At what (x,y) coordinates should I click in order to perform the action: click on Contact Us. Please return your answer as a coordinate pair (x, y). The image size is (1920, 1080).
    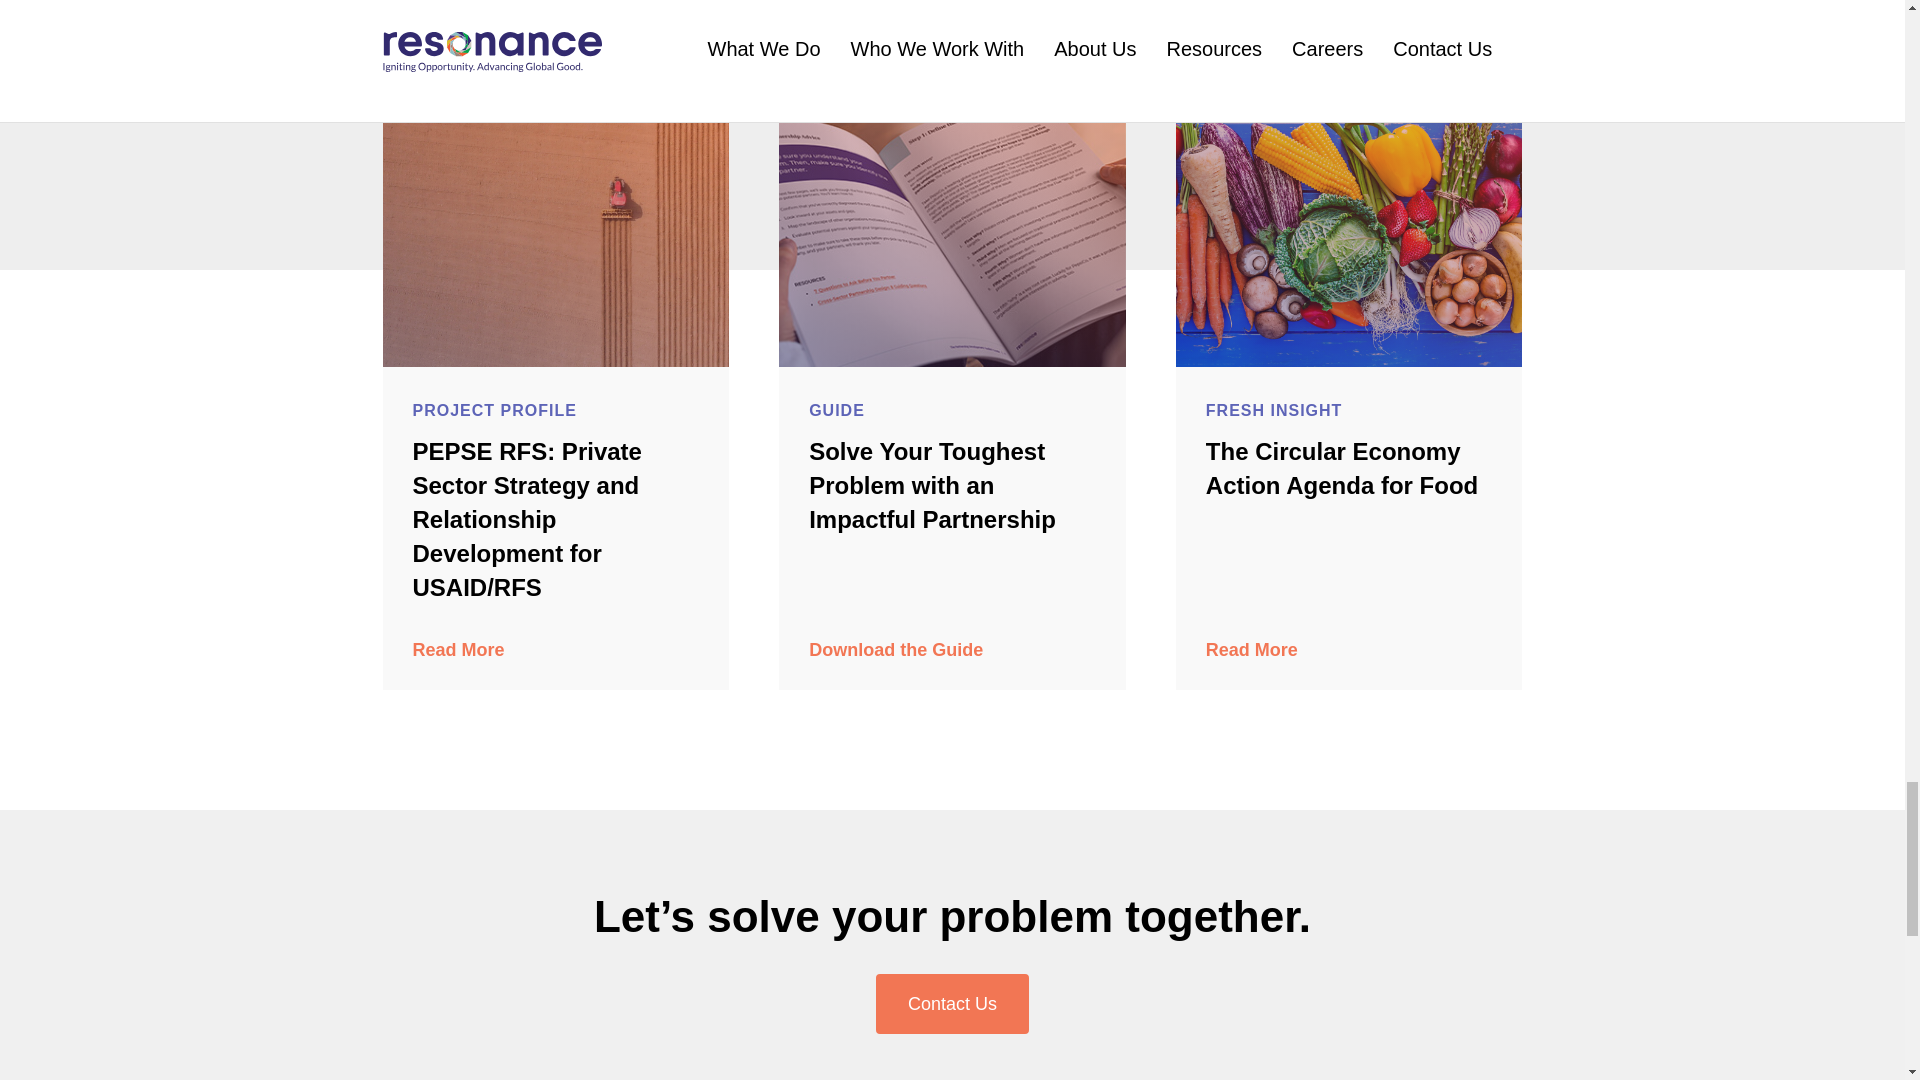
    Looking at the image, I should click on (952, 1004).